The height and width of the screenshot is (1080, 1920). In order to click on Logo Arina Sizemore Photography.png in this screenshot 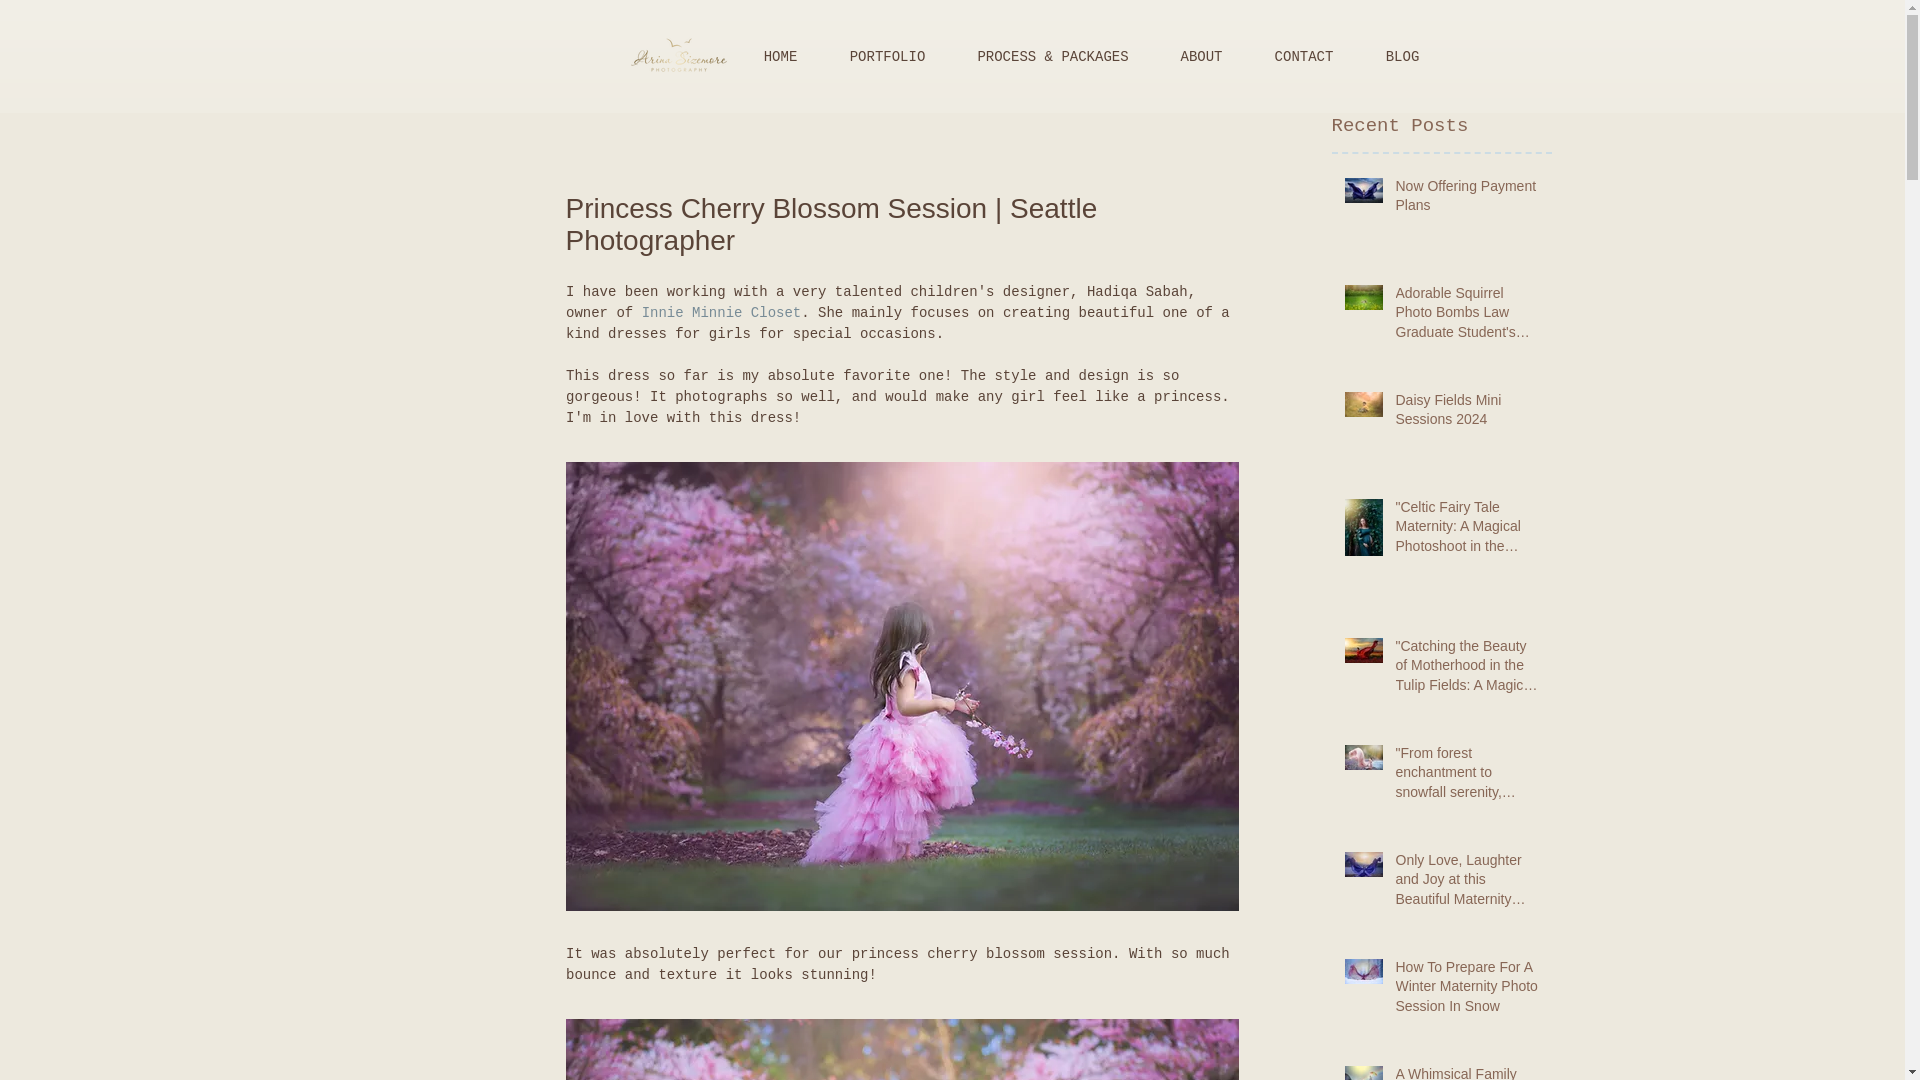, I will do `click(678, 56)`.